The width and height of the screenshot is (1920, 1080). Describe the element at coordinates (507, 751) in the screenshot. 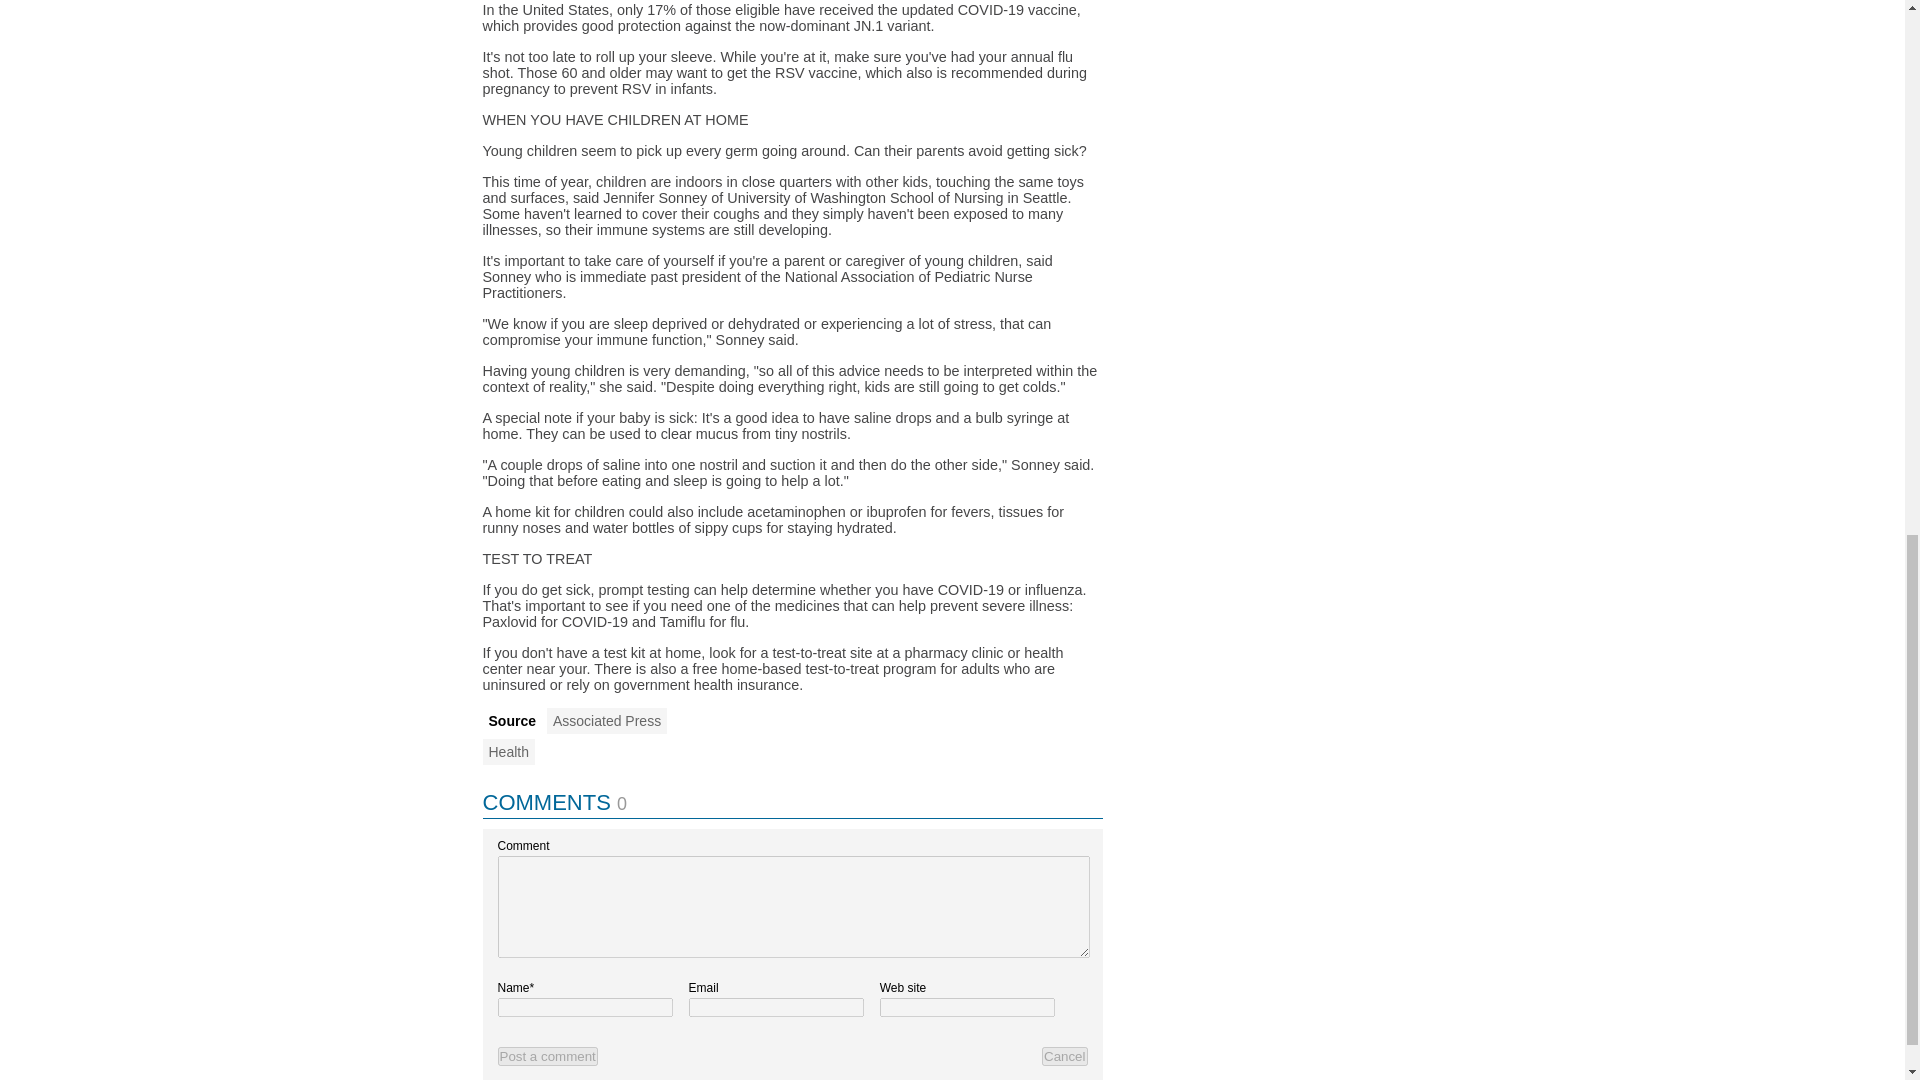

I see `Health` at that location.